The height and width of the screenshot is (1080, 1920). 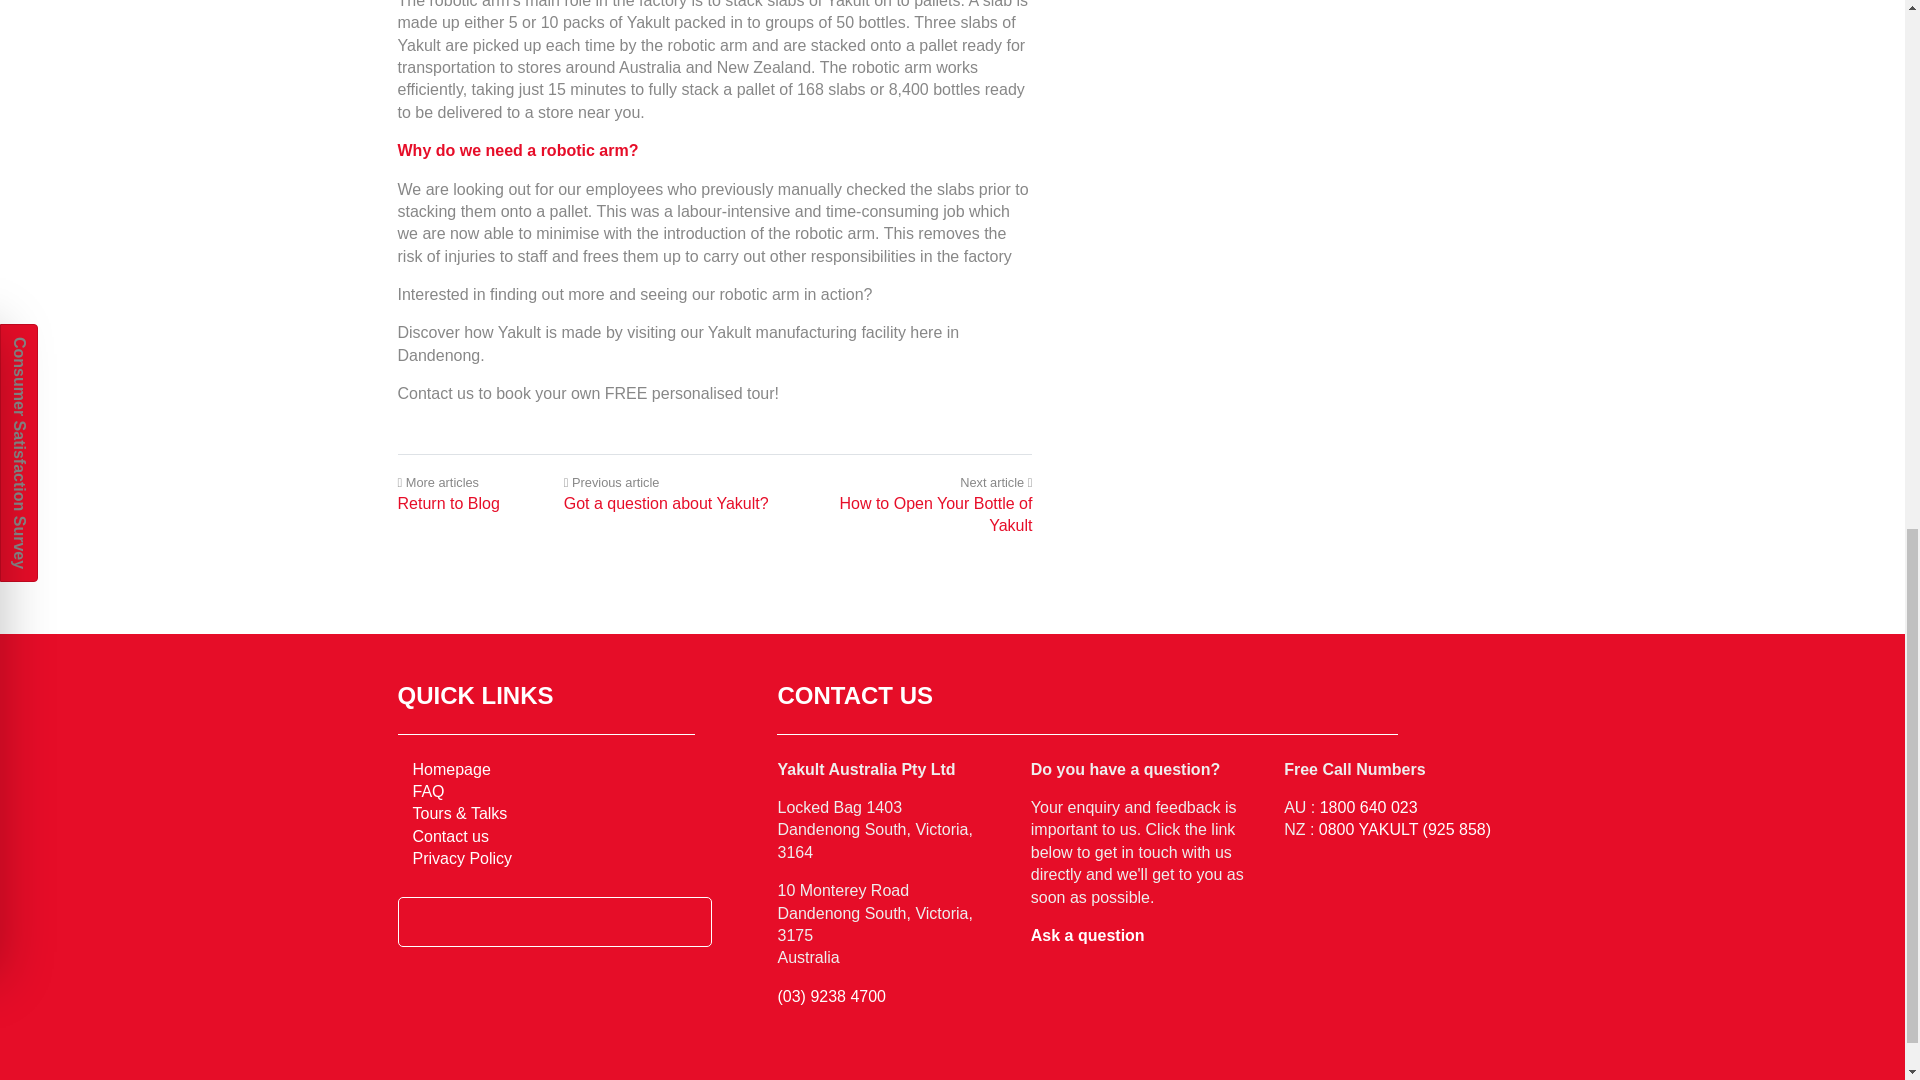 What do you see at coordinates (666, 502) in the screenshot?
I see `Got a question about Yakult?` at bounding box center [666, 502].